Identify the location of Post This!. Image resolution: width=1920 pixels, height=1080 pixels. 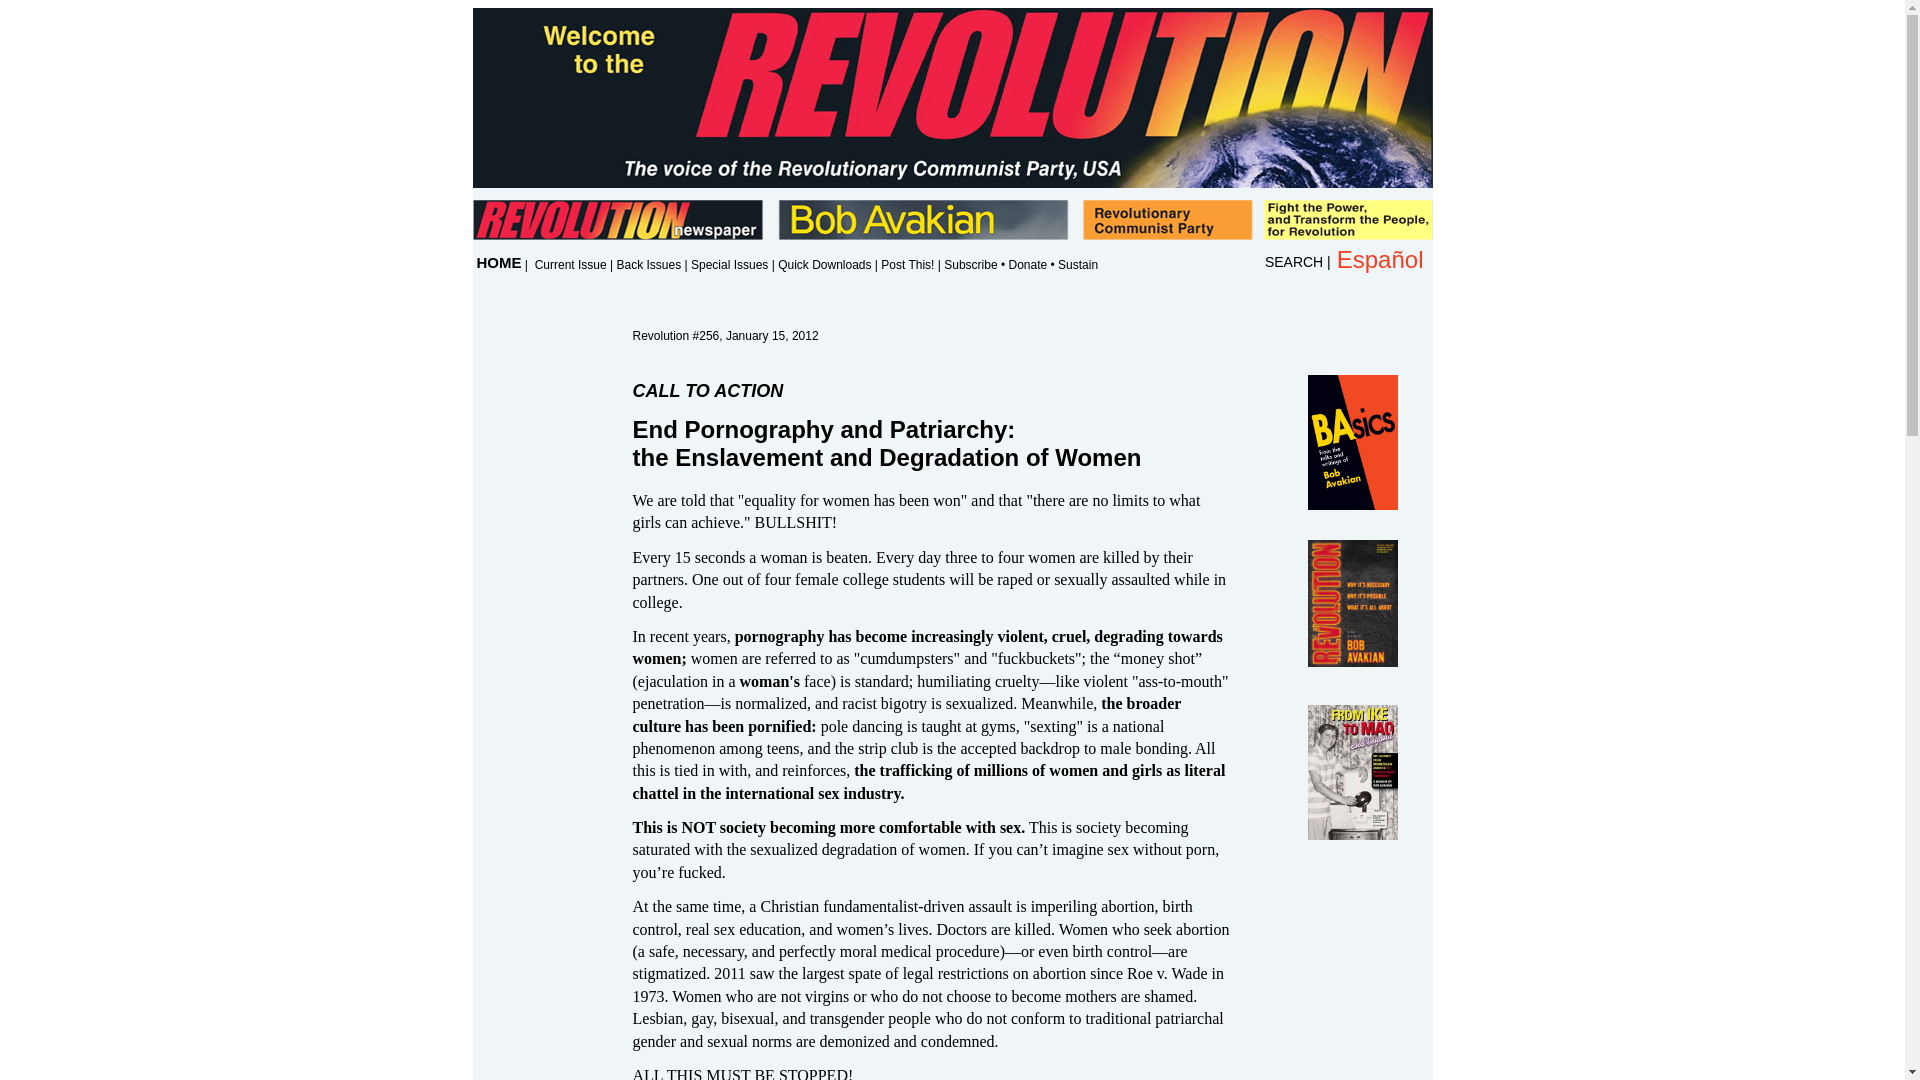
(907, 265).